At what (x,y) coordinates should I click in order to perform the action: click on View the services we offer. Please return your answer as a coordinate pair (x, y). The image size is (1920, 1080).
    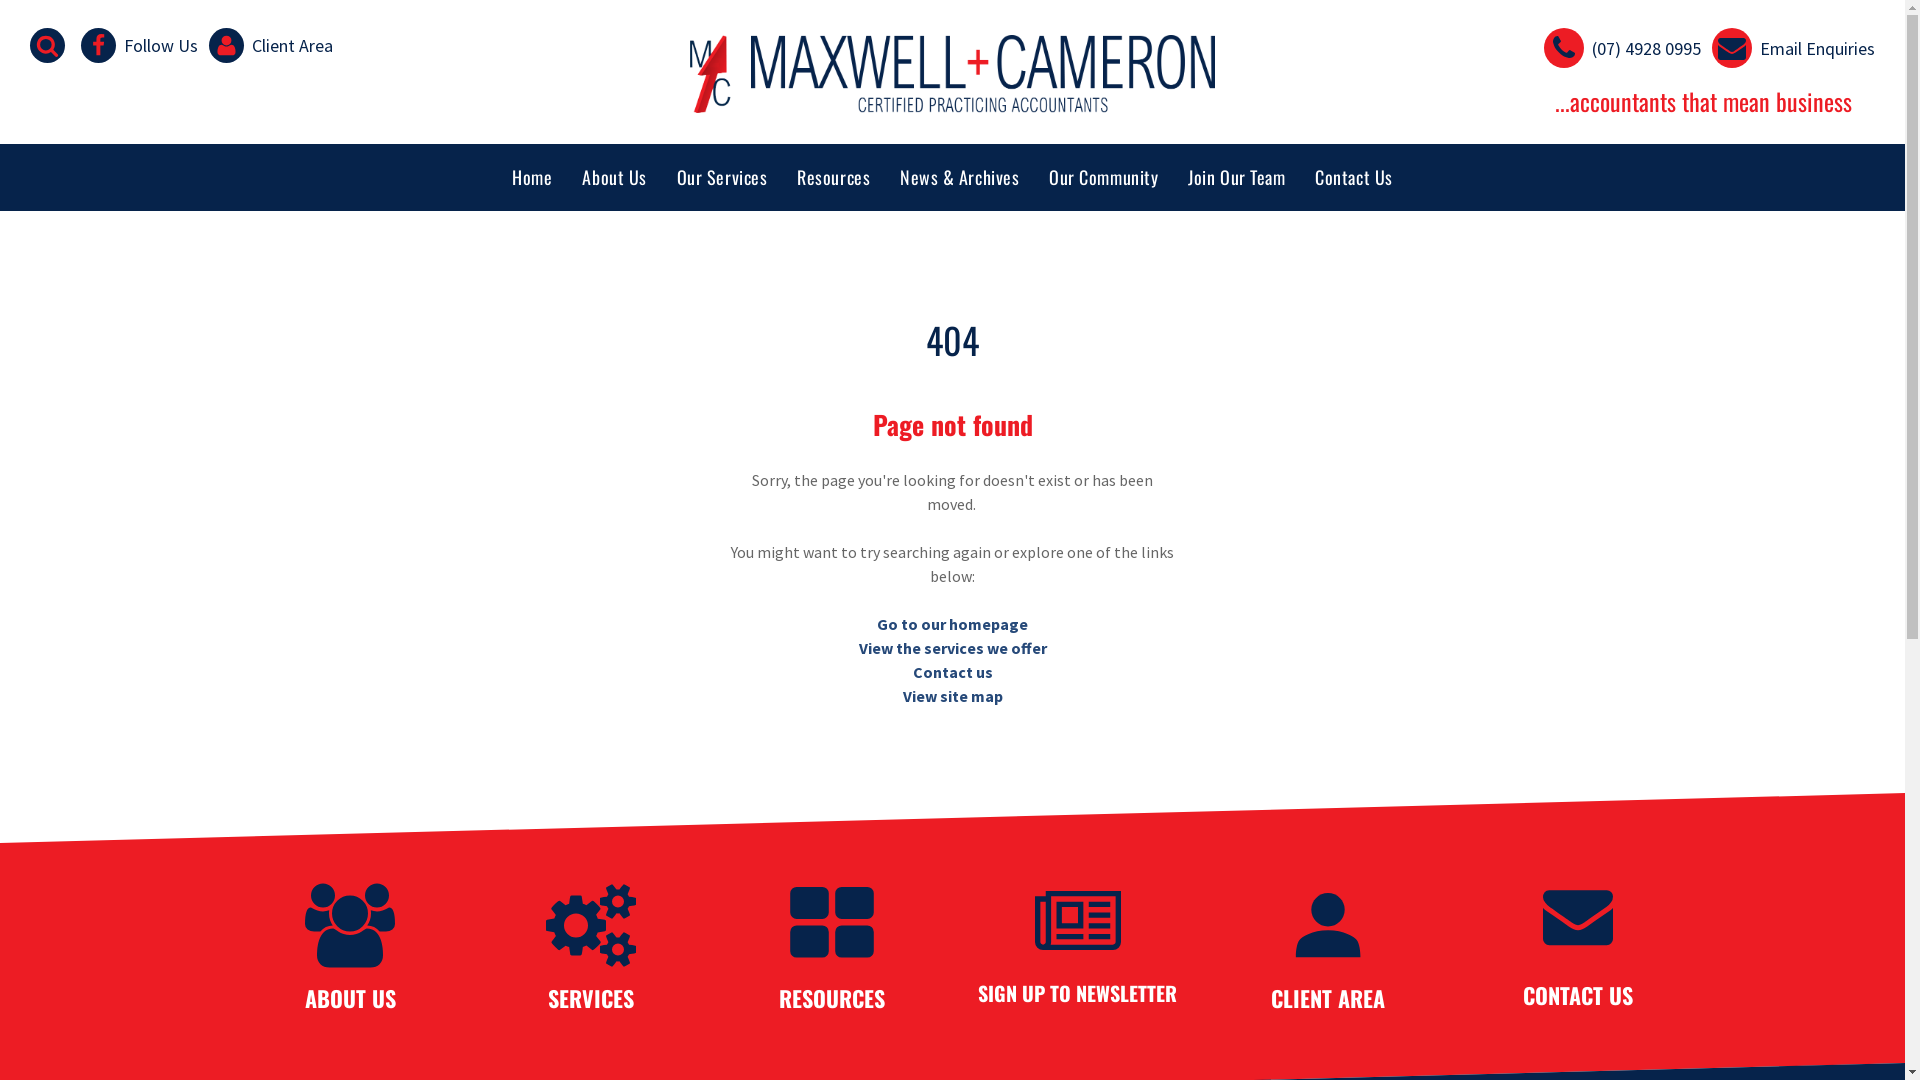
    Looking at the image, I should click on (952, 648).